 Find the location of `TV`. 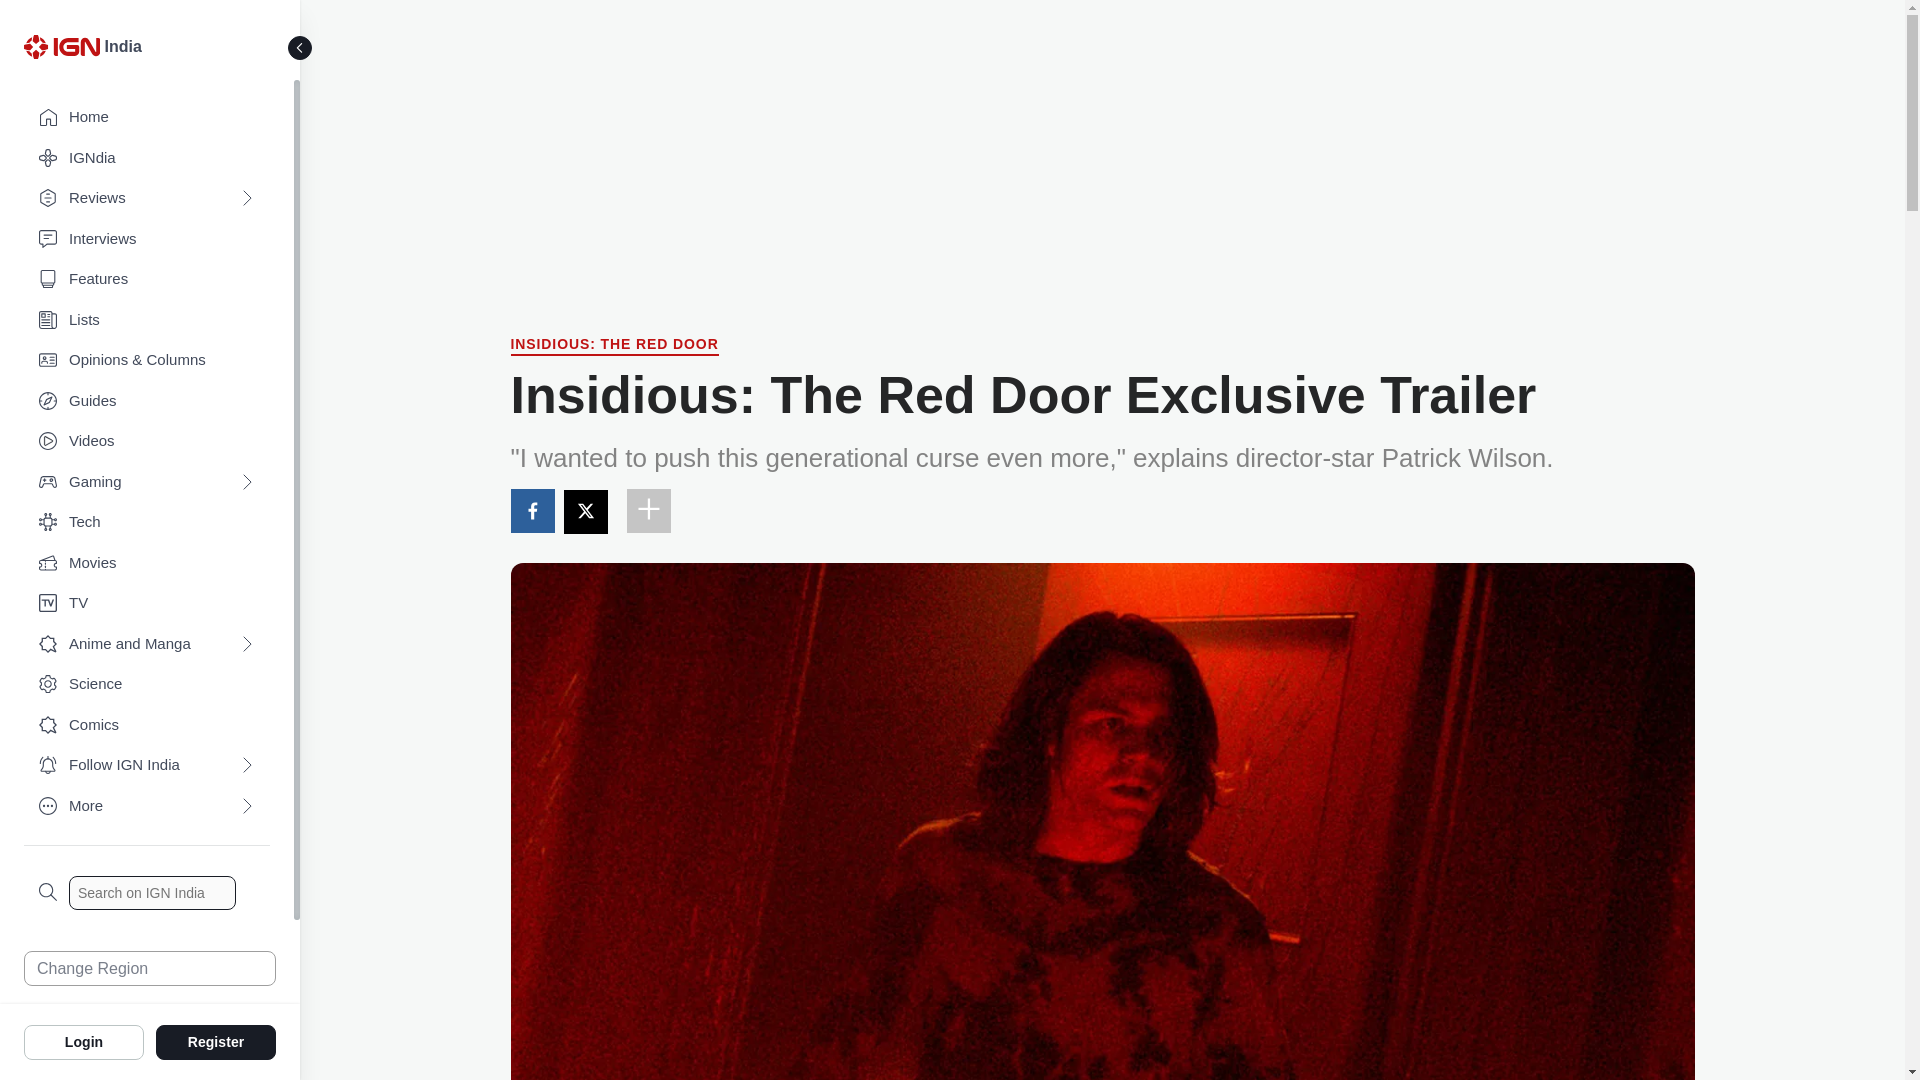

TV is located at coordinates (146, 604).